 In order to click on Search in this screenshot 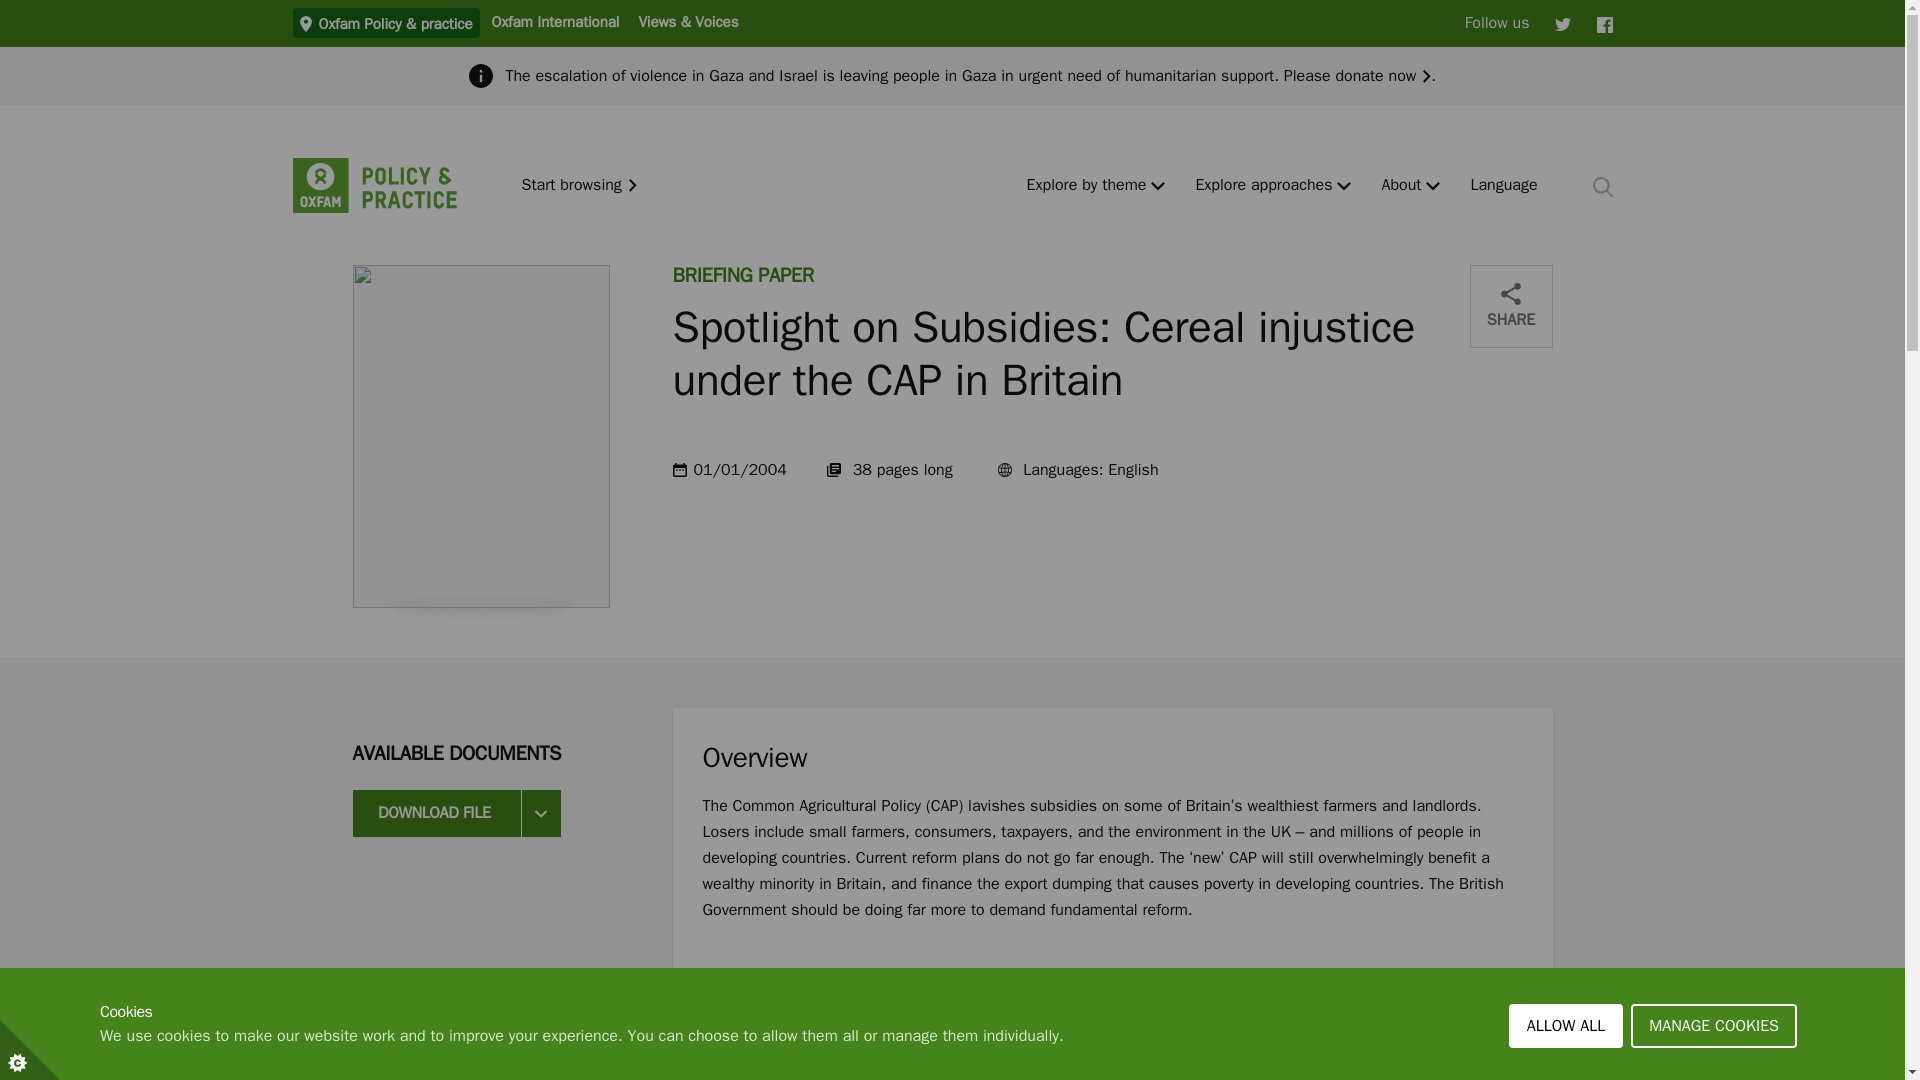, I will do `click(1602, 186)`.